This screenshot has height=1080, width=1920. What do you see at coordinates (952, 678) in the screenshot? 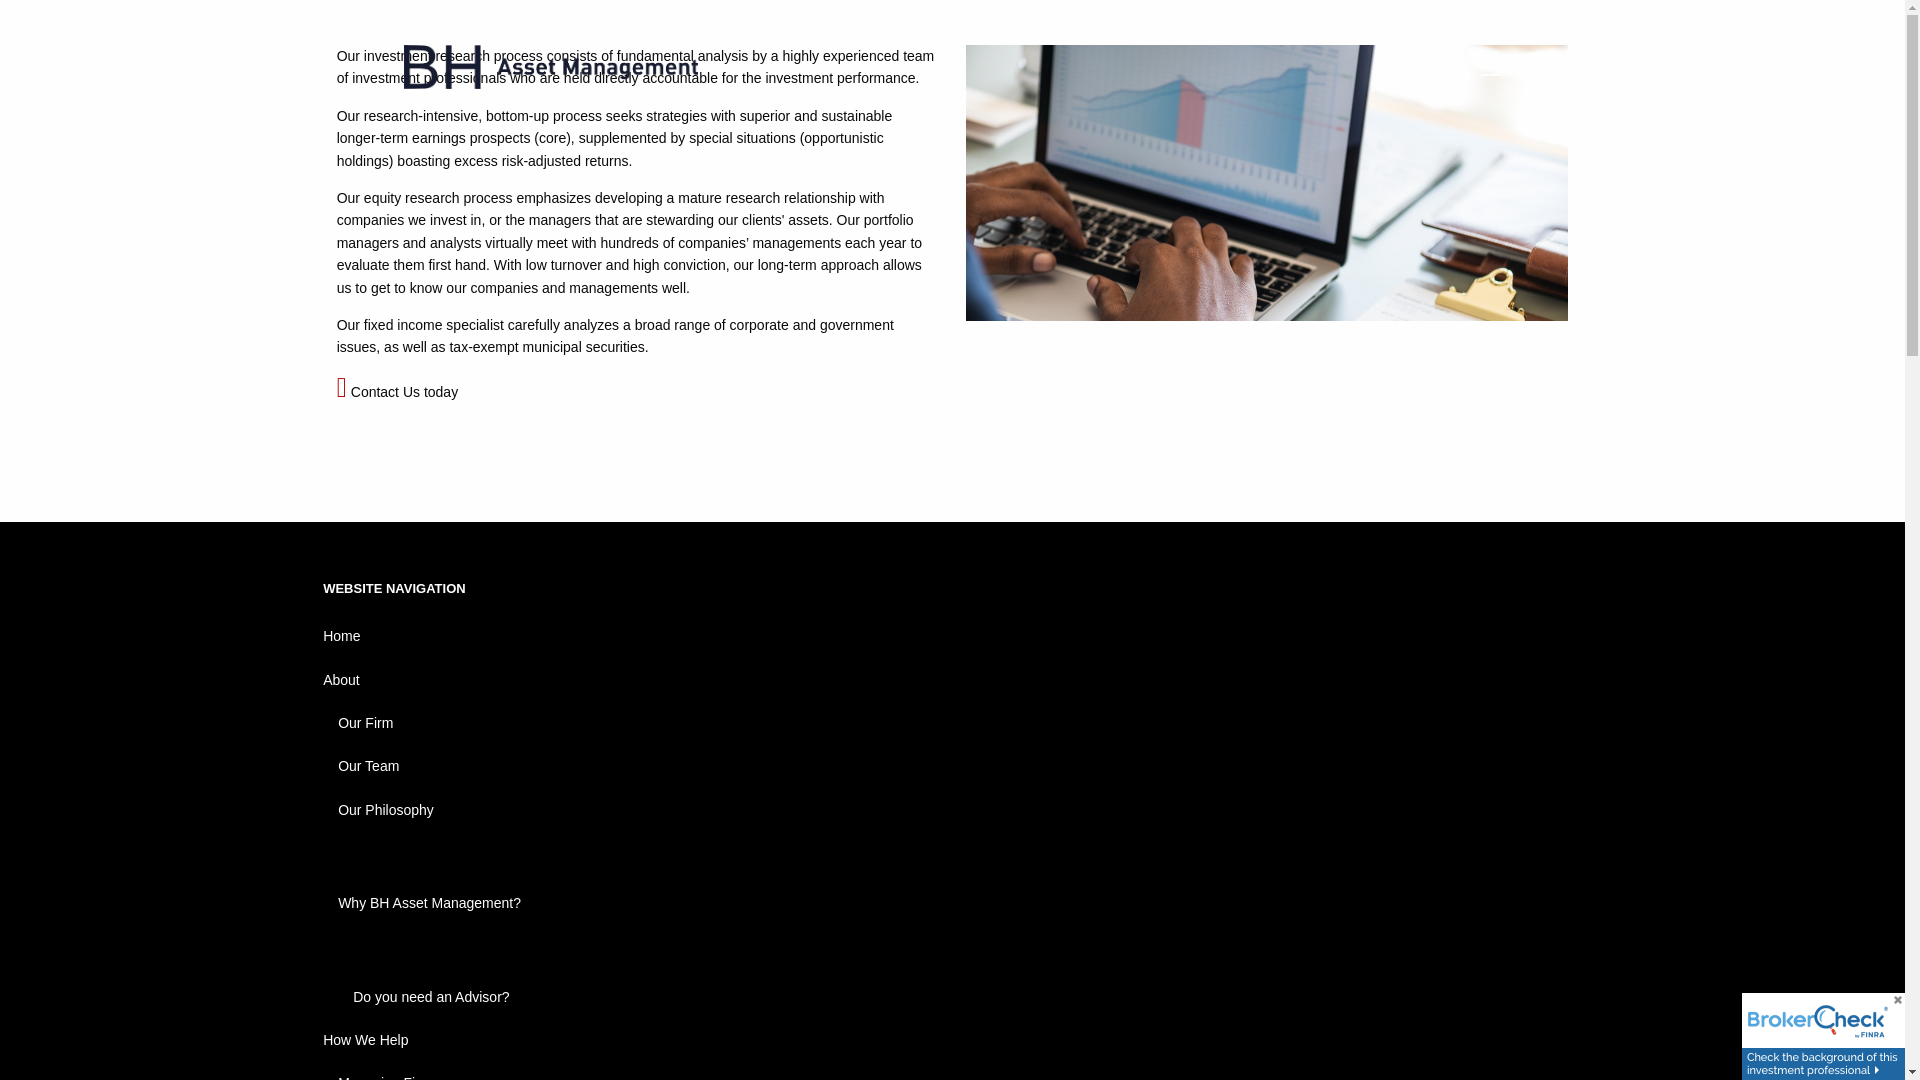
I see `About` at bounding box center [952, 678].